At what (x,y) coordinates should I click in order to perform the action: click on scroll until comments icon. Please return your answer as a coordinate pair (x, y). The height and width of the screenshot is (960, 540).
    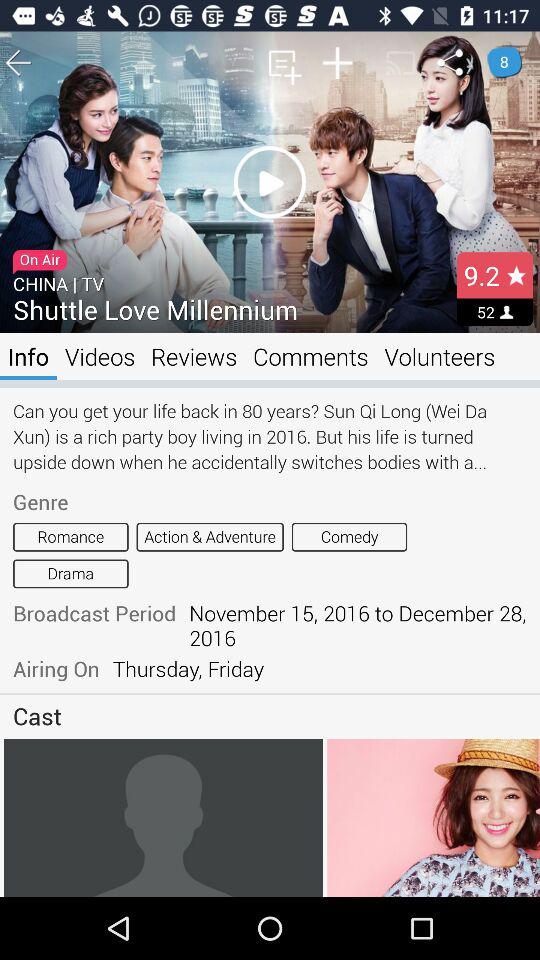
    Looking at the image, I should click on (310, 356).